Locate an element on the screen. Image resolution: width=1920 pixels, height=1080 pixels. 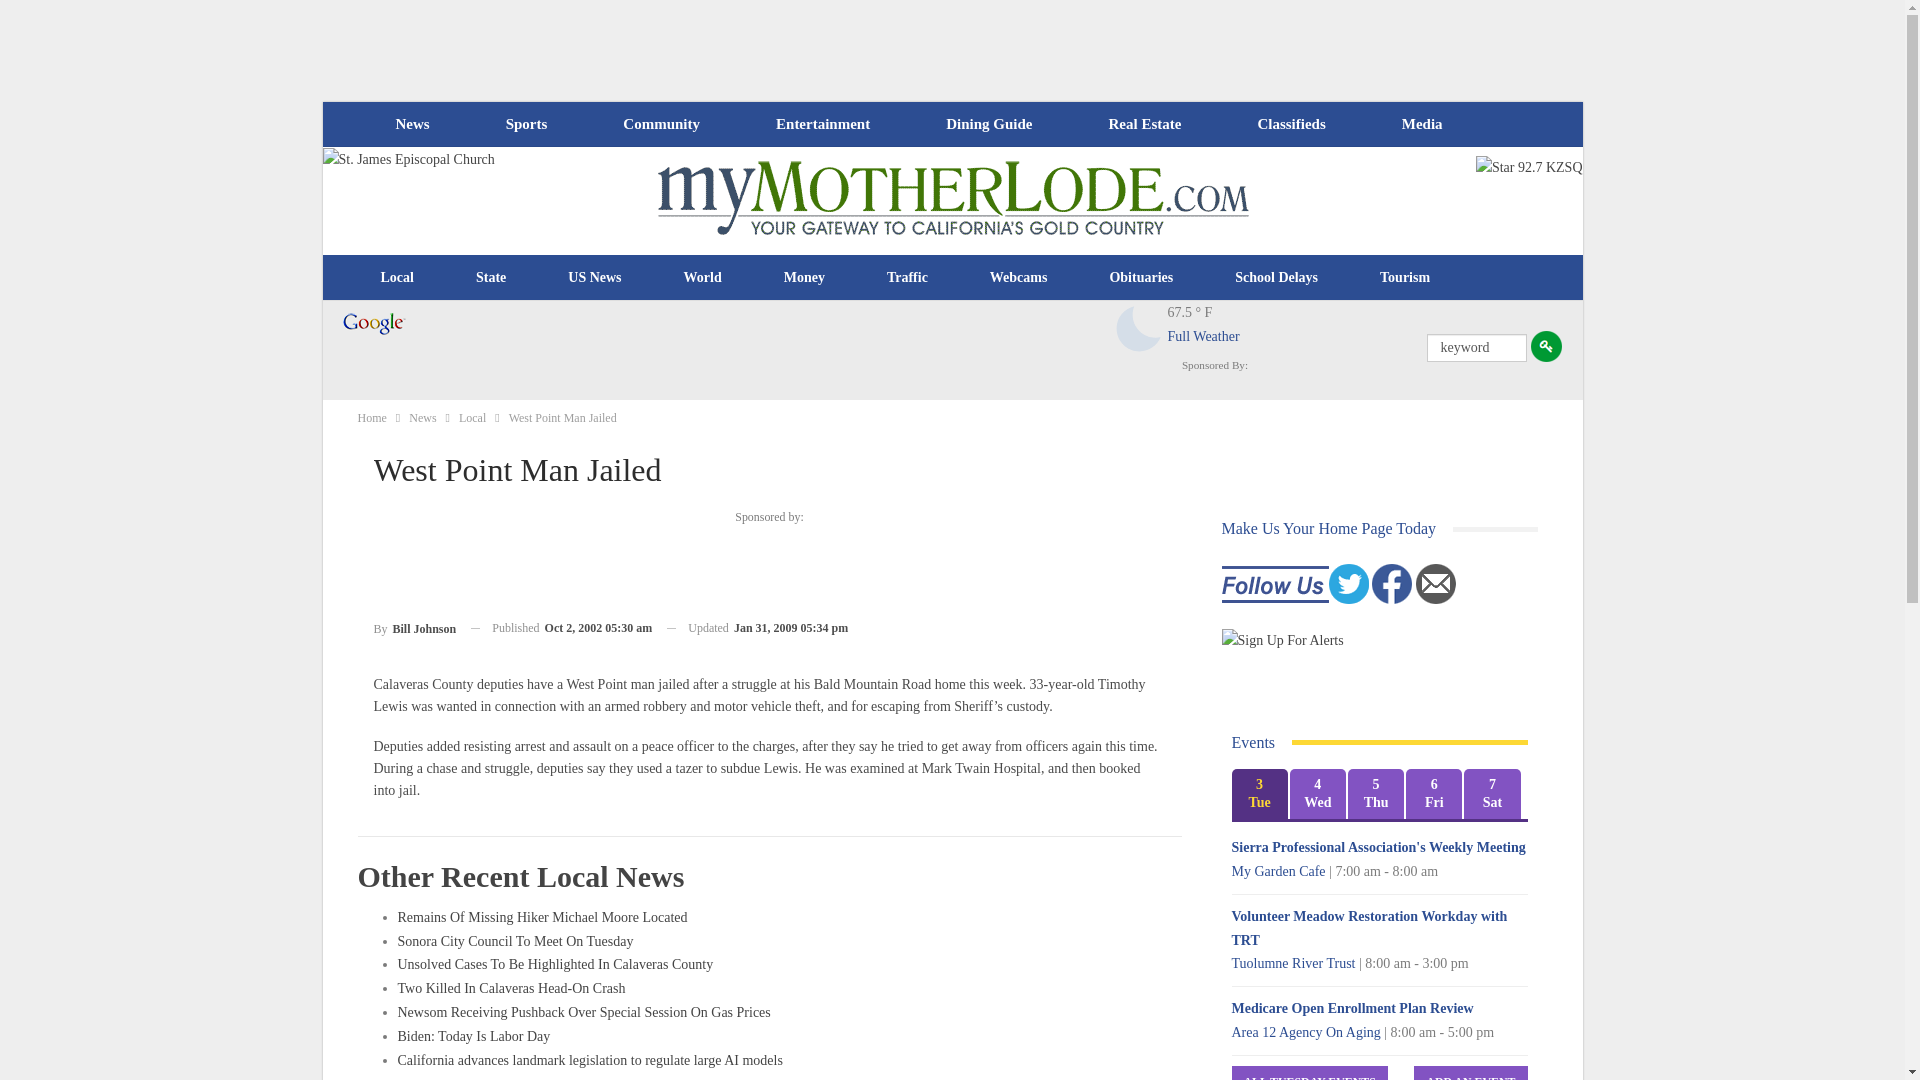
Submit is located at coordinates (1546, 346).